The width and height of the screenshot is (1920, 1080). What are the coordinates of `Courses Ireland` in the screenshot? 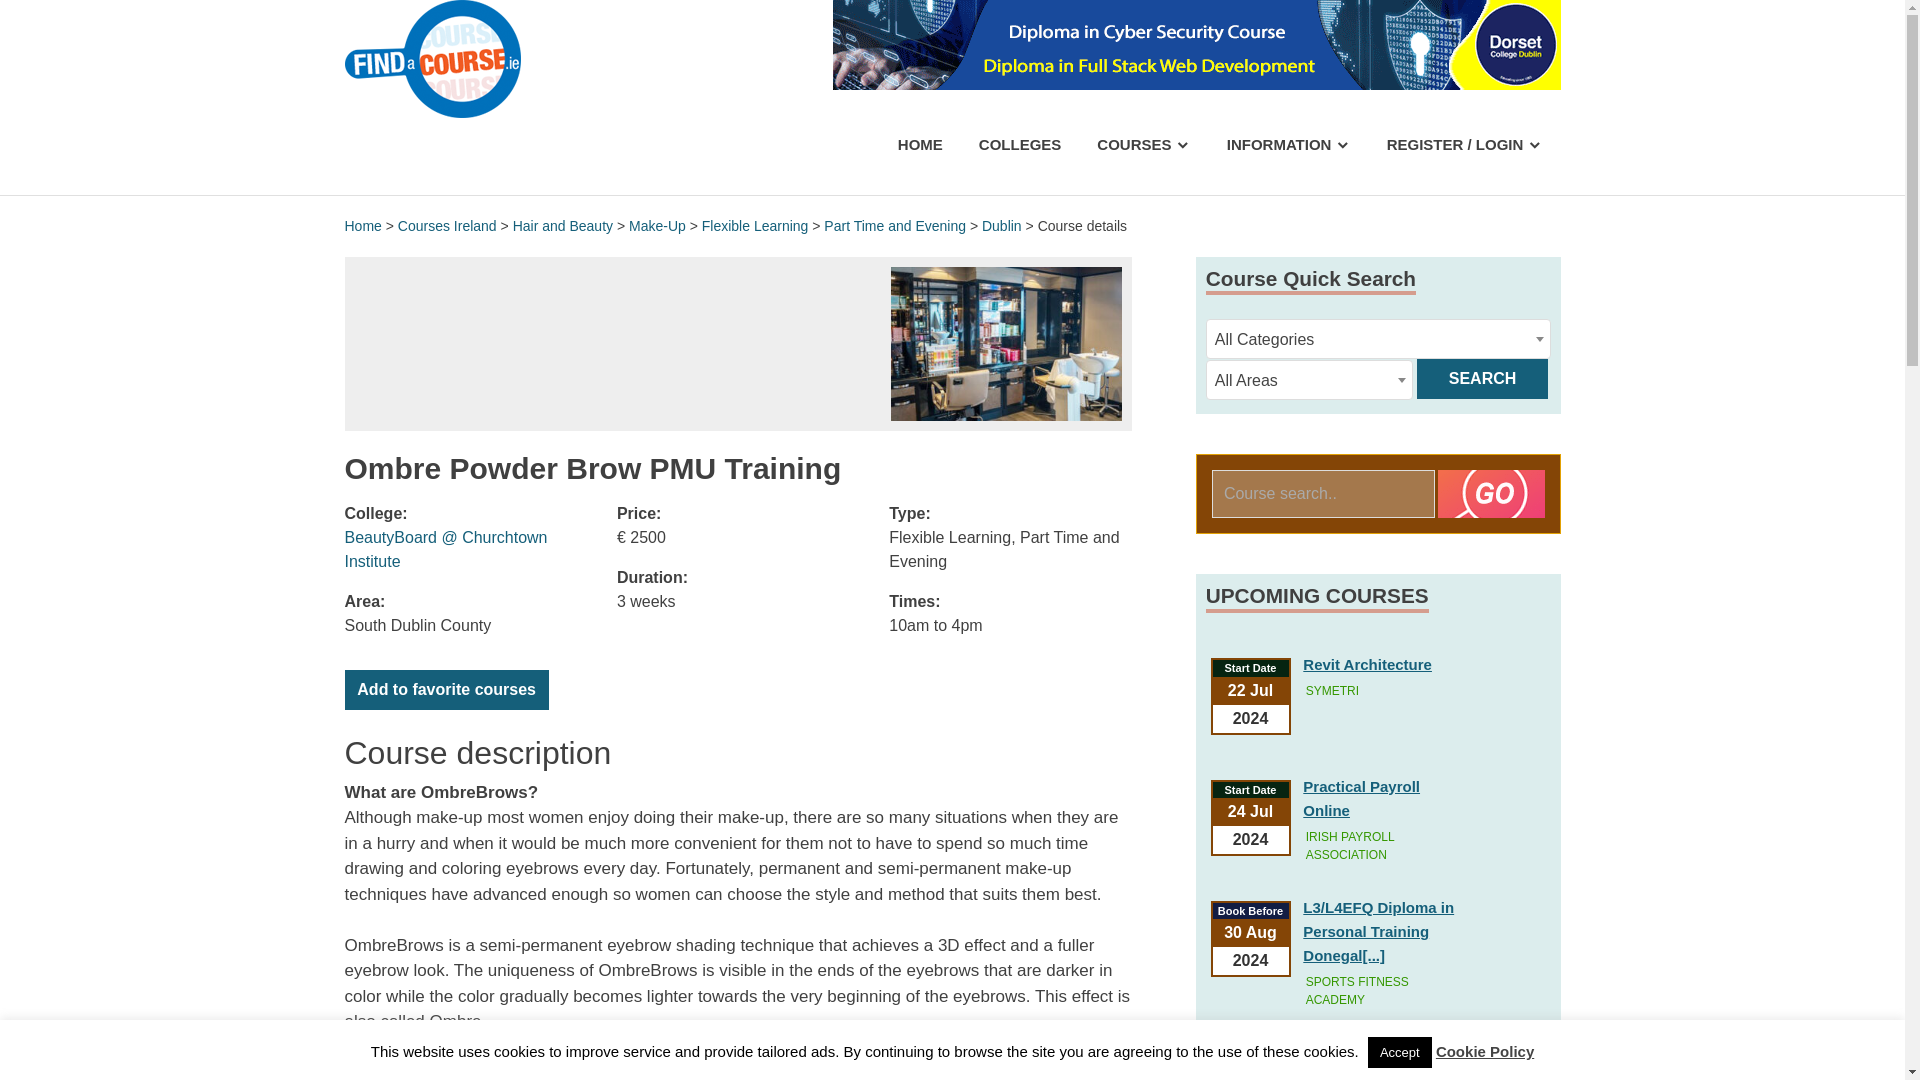 It's located at (447, 226).